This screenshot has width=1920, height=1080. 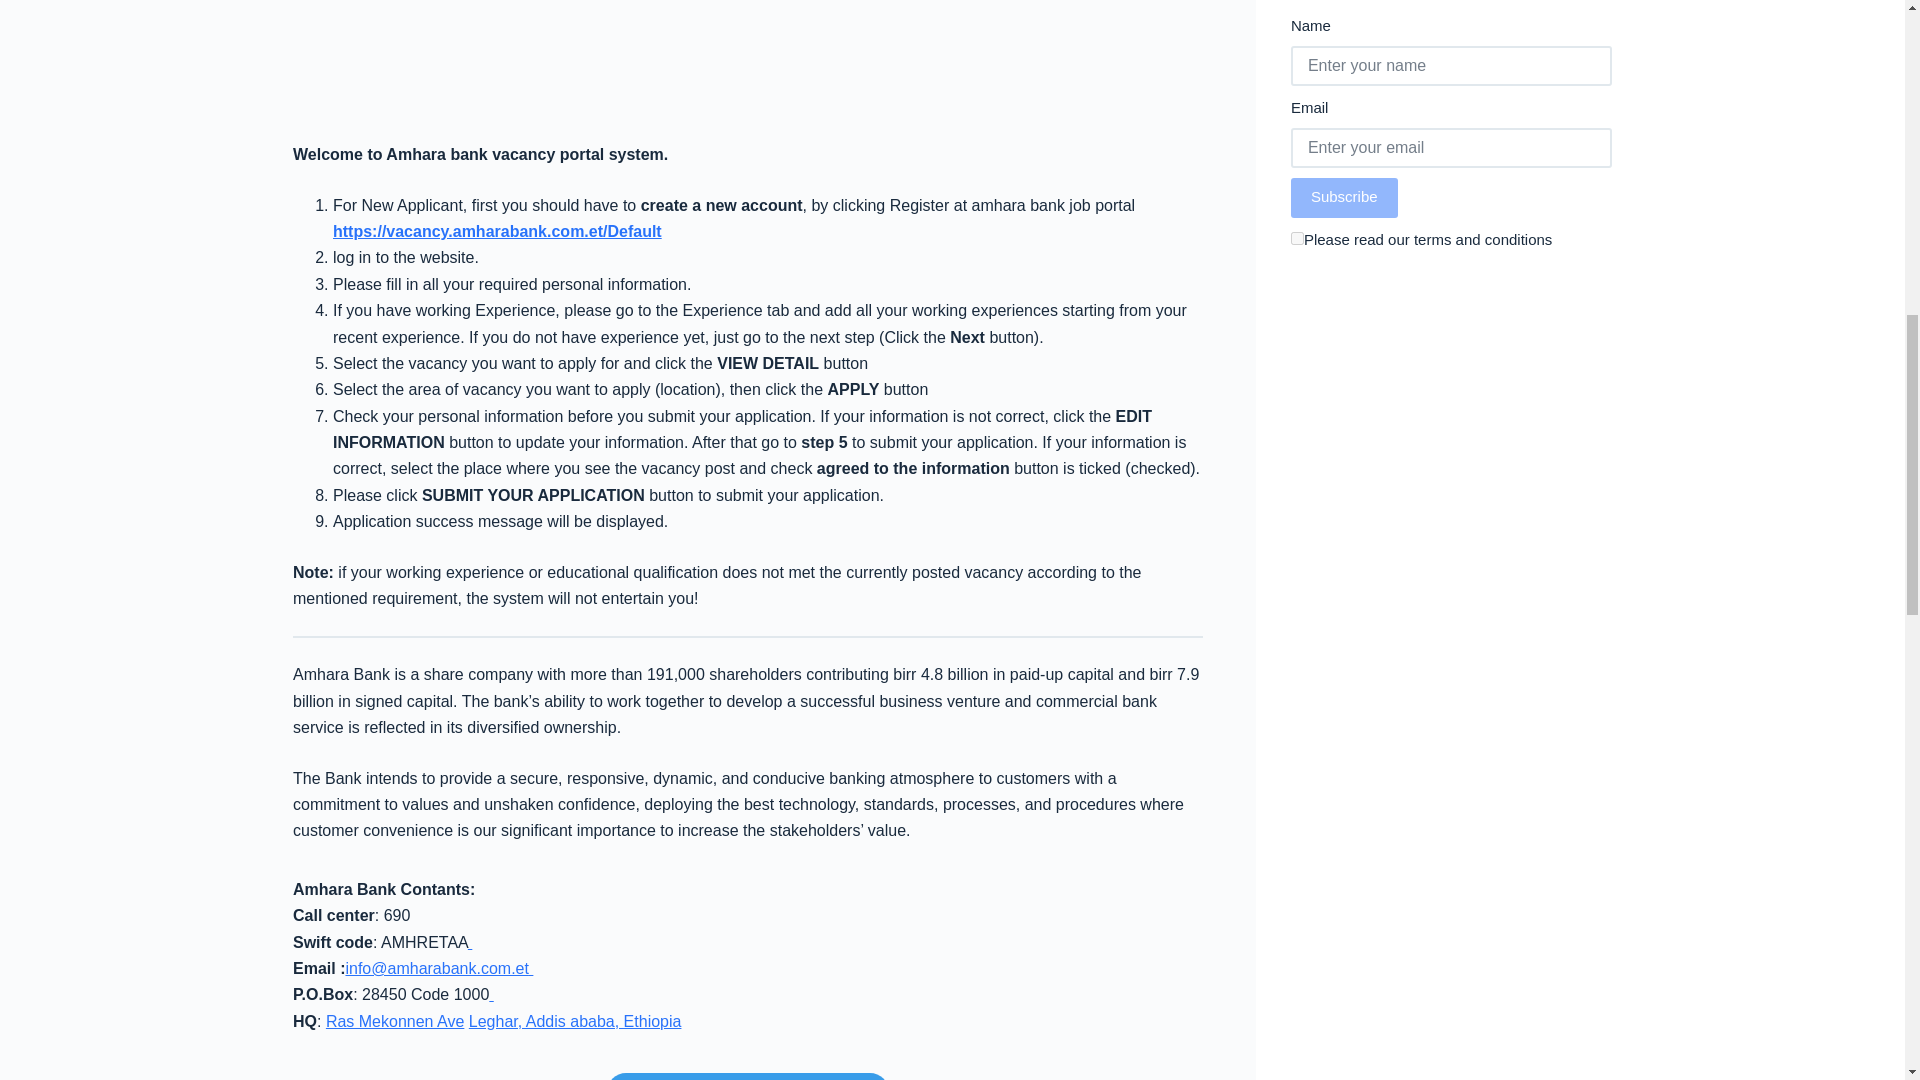 I want to click on Subscribe, so click(x=1344, y=198).